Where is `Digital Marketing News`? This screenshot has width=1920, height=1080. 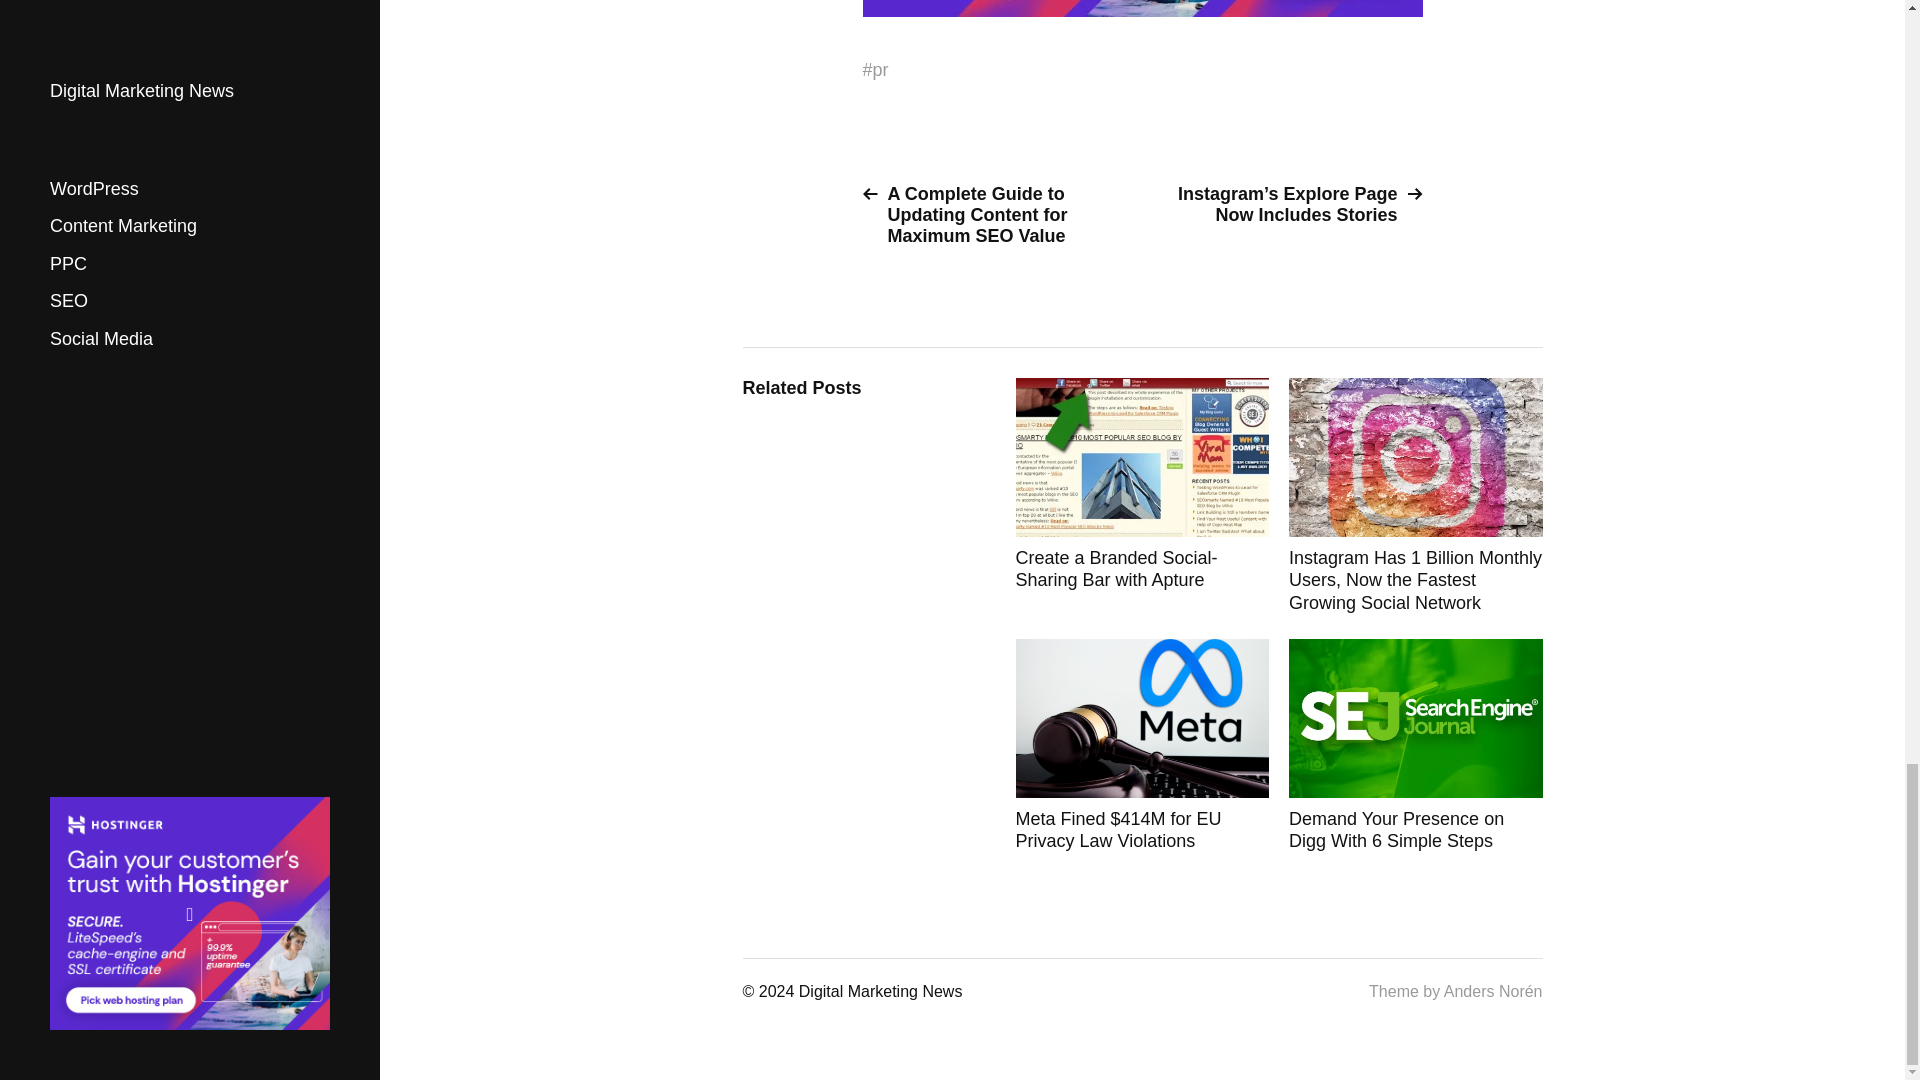
Digital Marketing News is located at coordinates (880, 992).